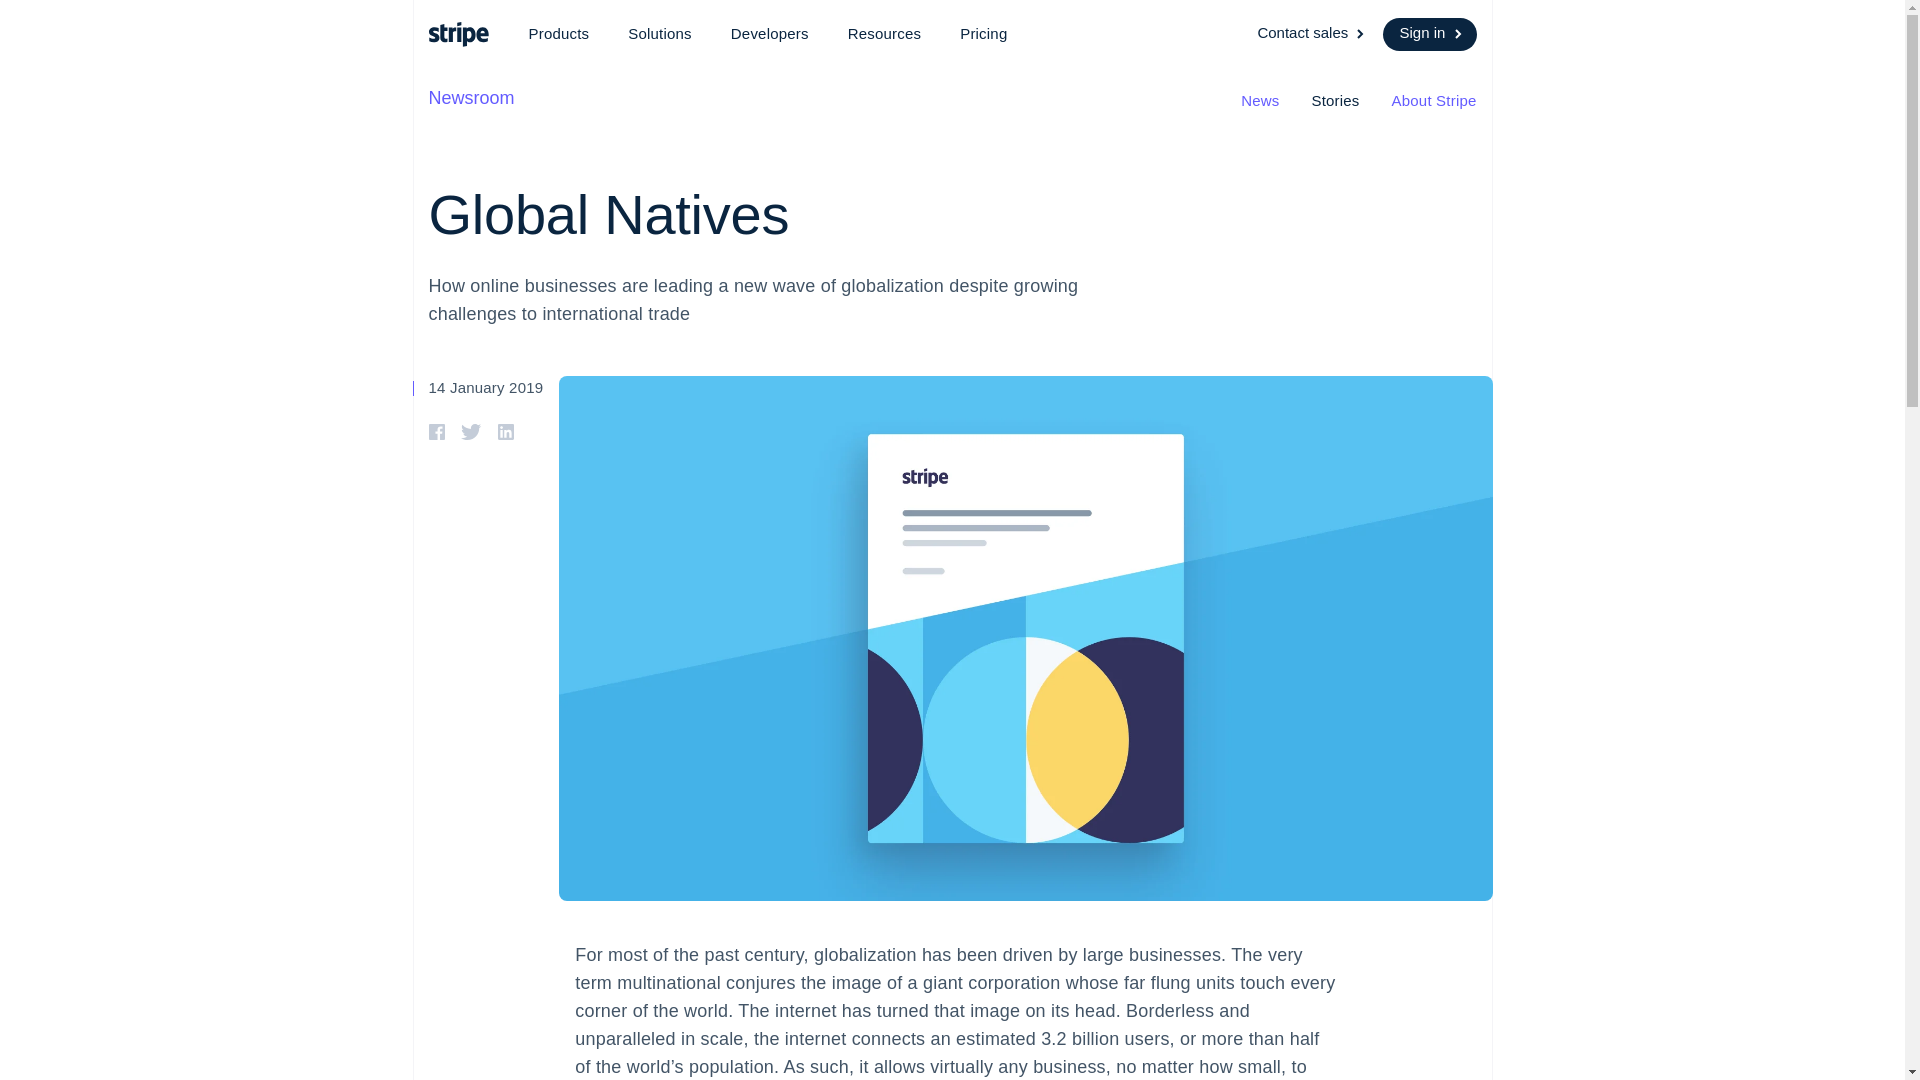  I want to click on Solutions, so click(660, 34).